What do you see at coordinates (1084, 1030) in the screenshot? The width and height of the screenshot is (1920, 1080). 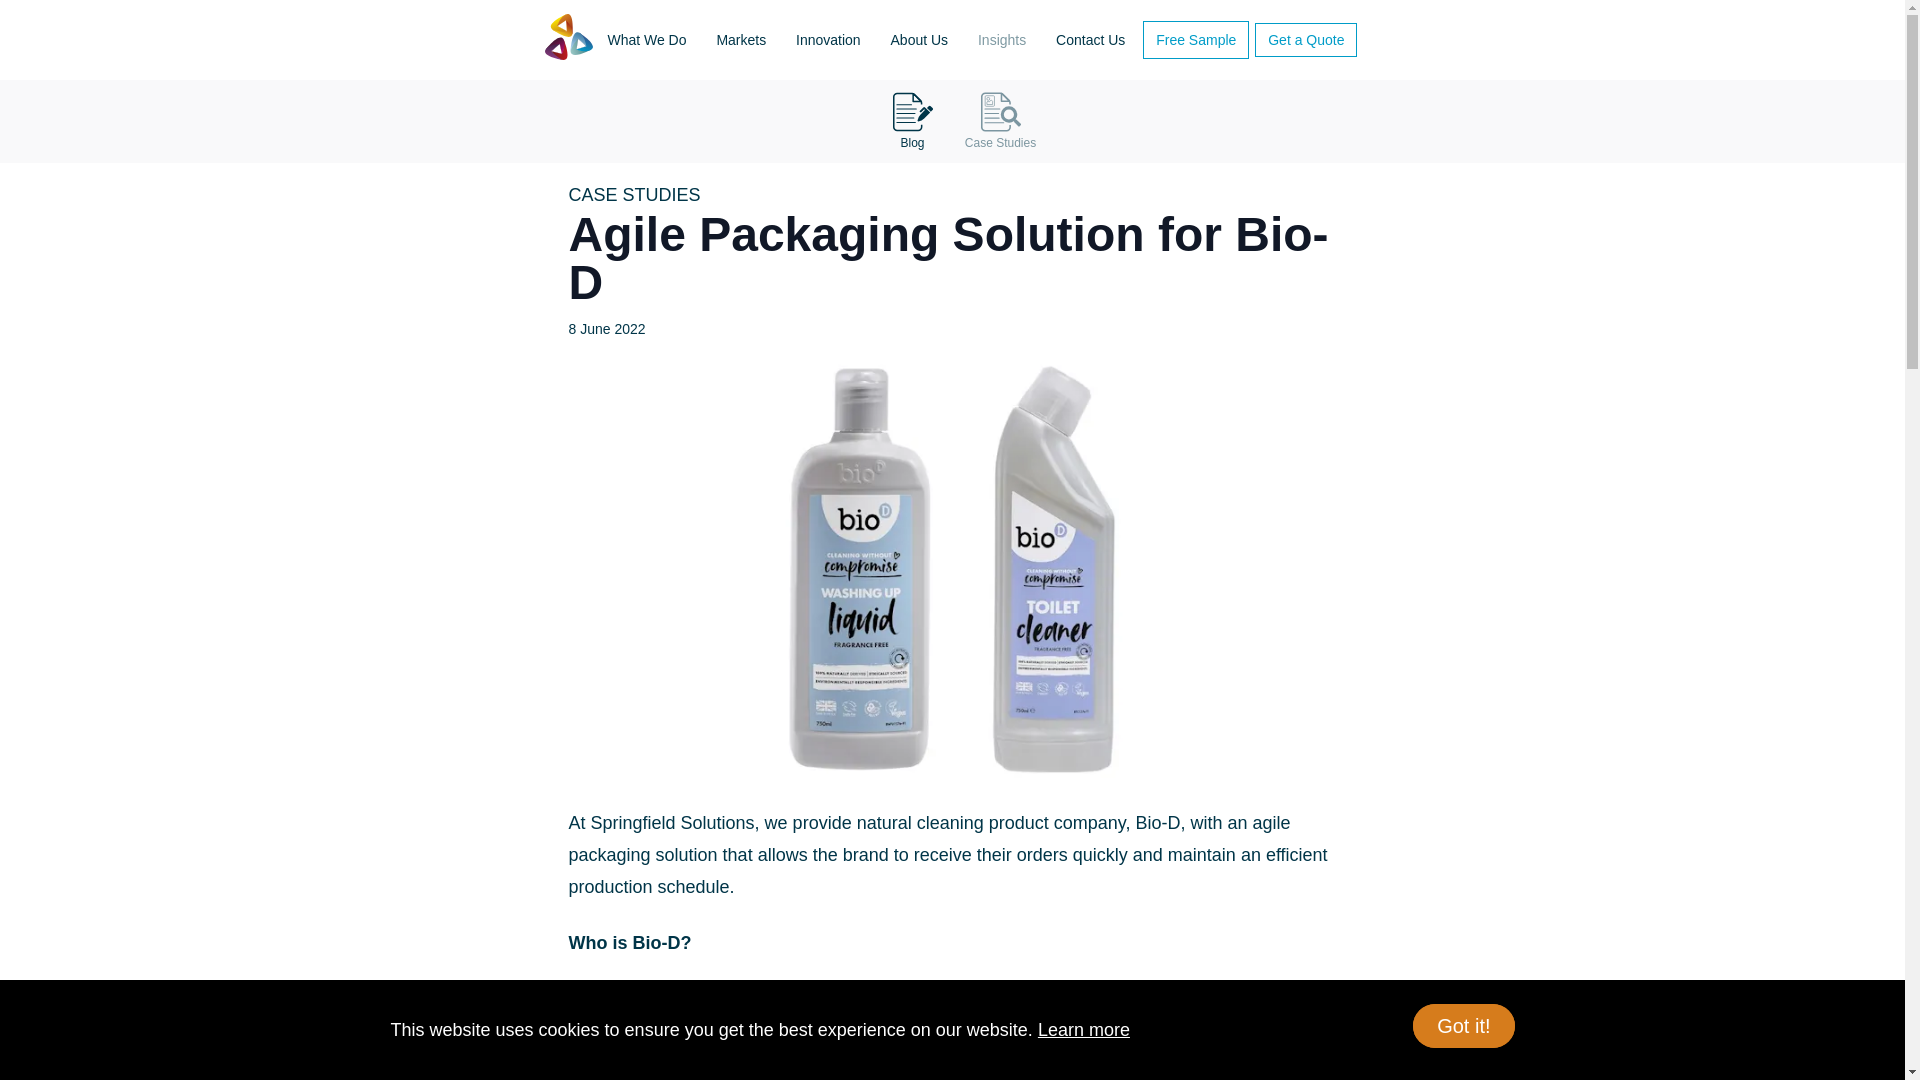 I see `Learn more` at bounding box center [1084, 1030].